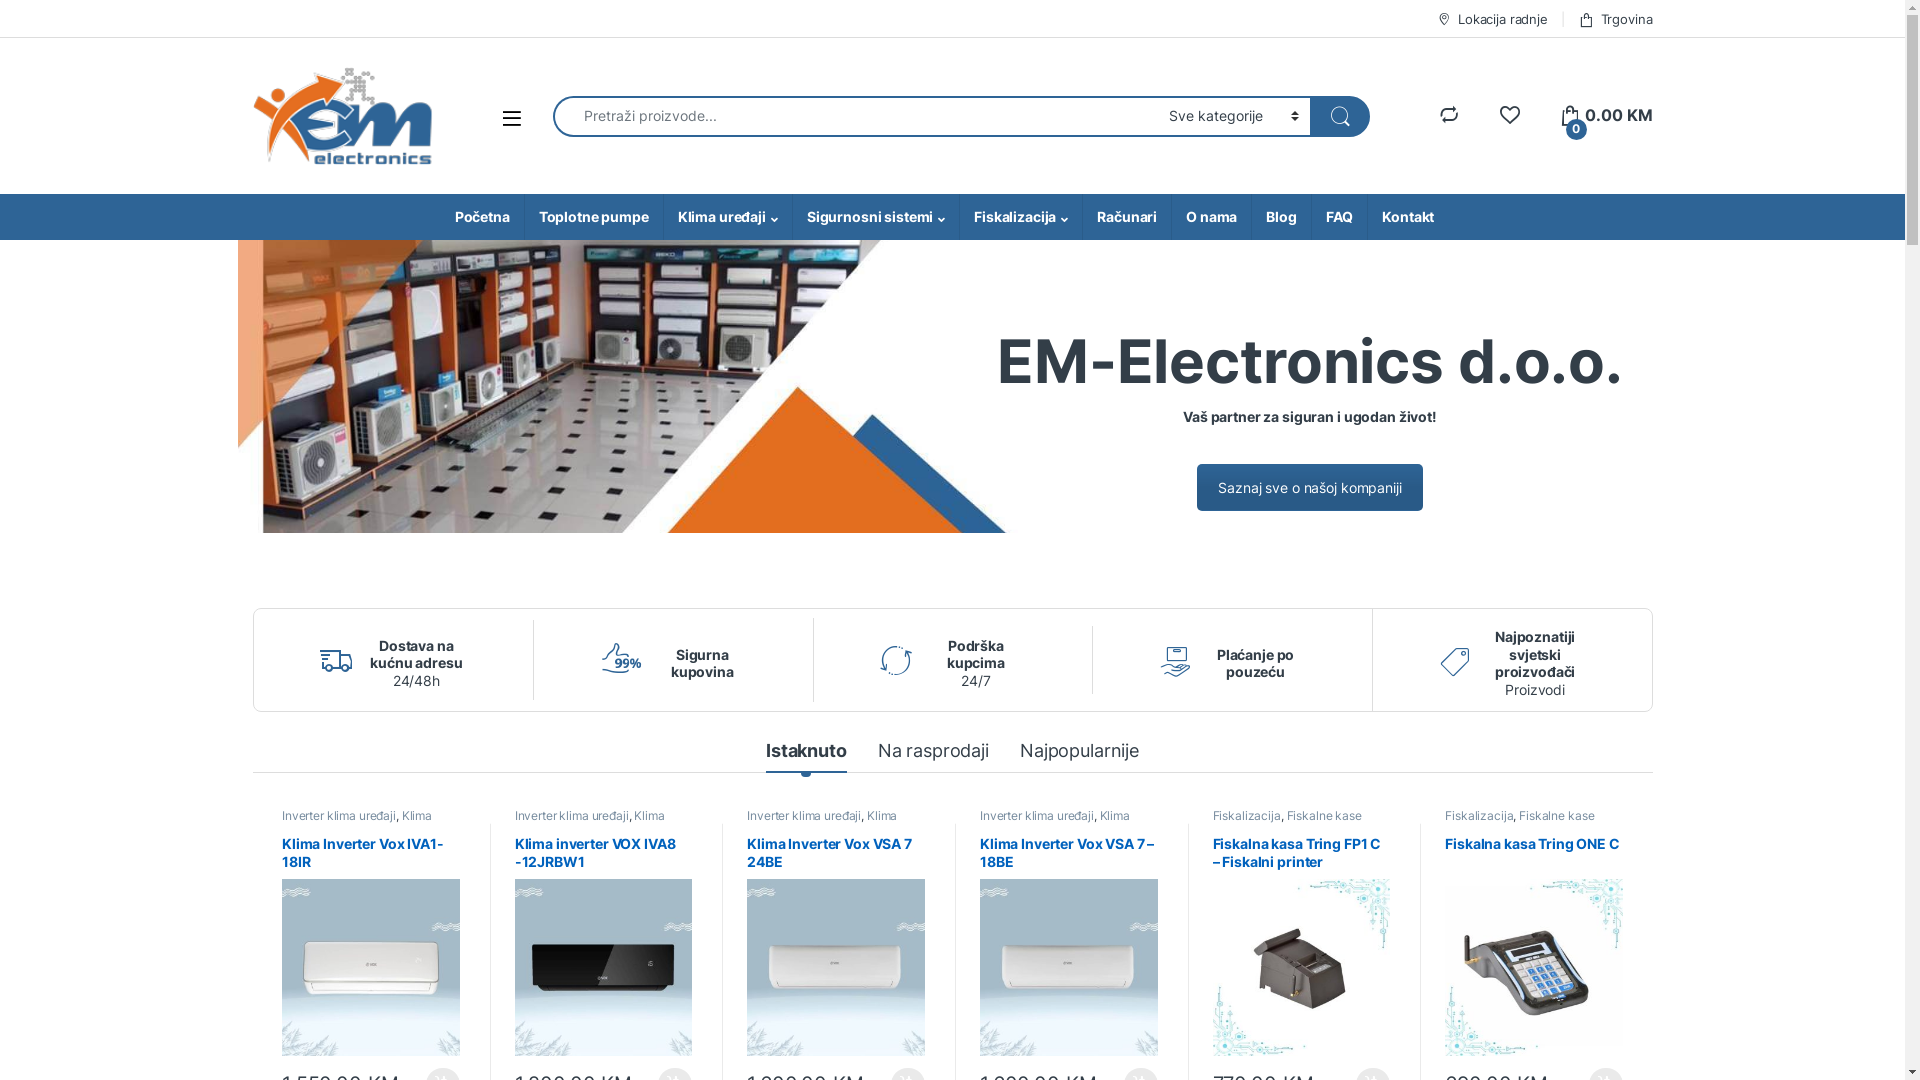  What do you see at coordinates (1247, 816) in the screenshot?
I see `Fiskalizacija` at bounding box center [1247, 816].